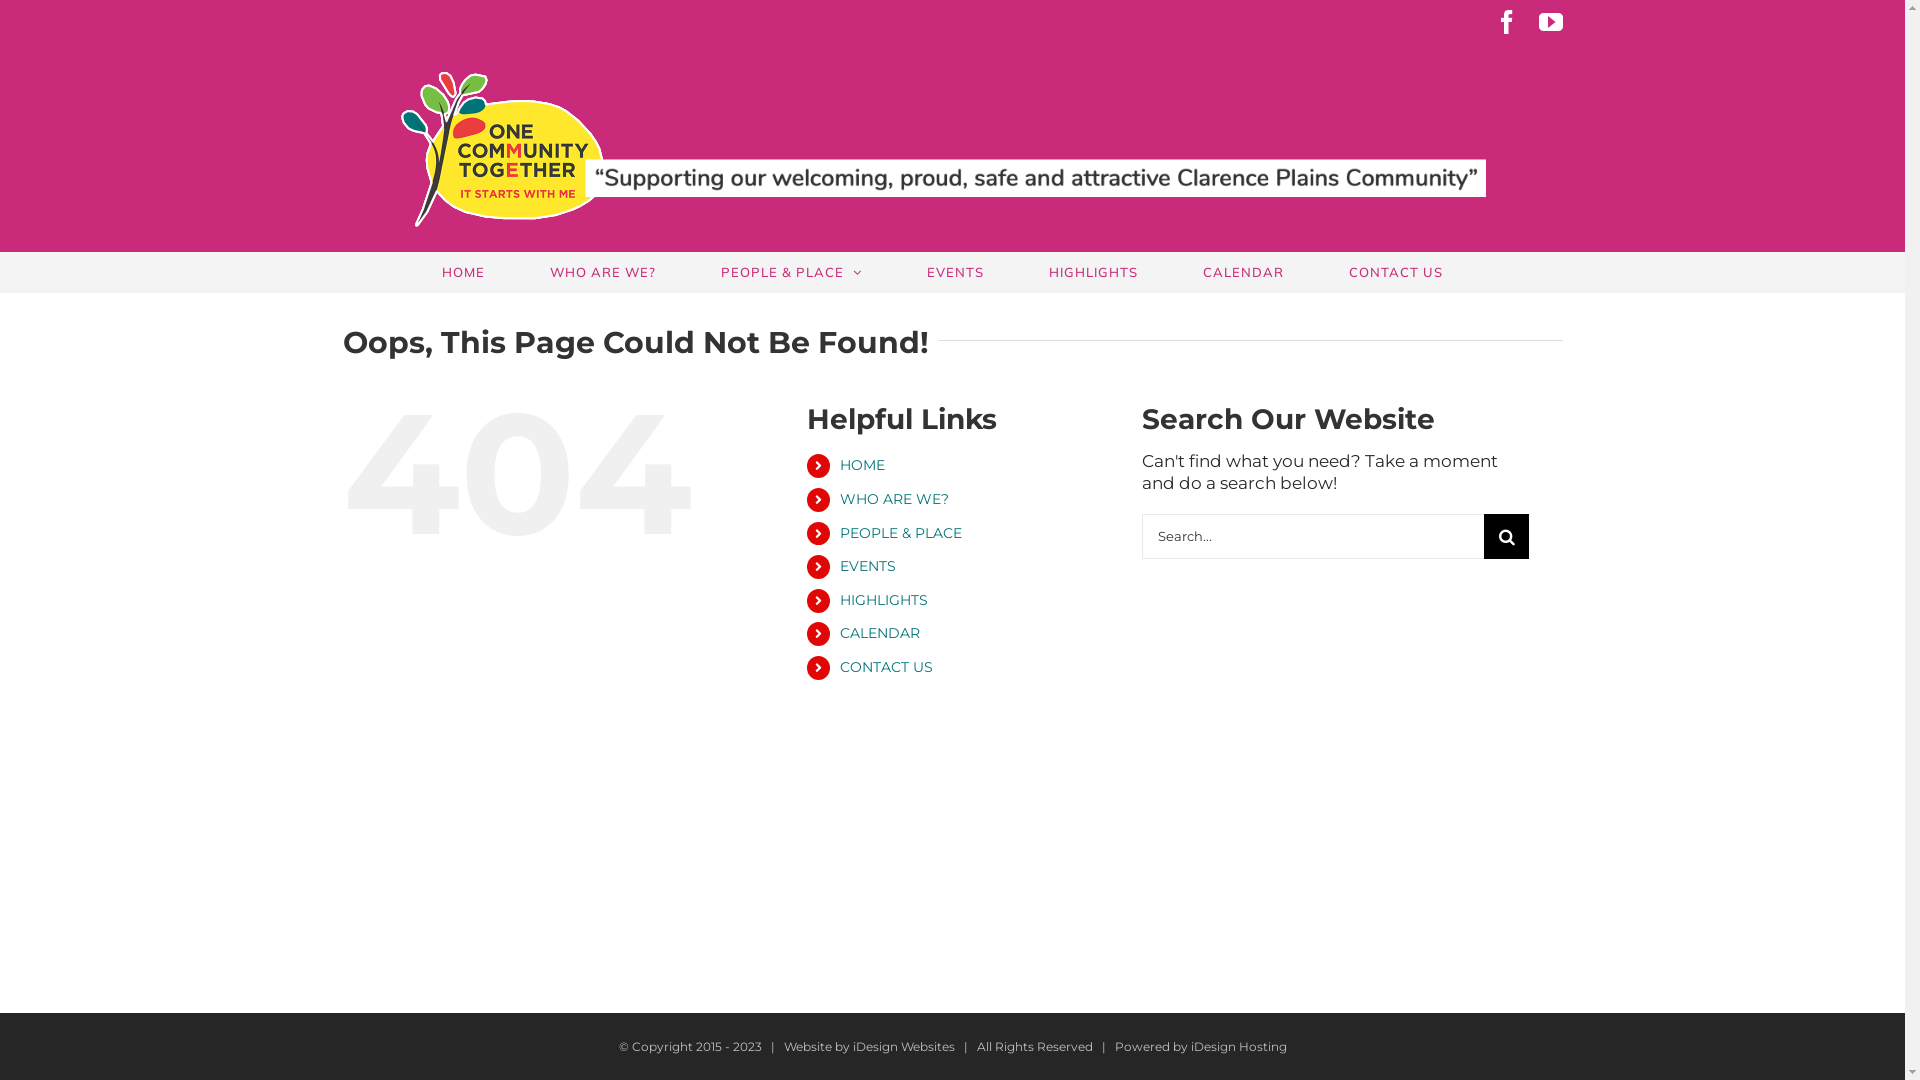 The image size is (1920, 1080). What do you see at coordinates (1238, 1046) in the screenshot?
I see `iDesign Hosting` at bounding box center [1238, 1046].